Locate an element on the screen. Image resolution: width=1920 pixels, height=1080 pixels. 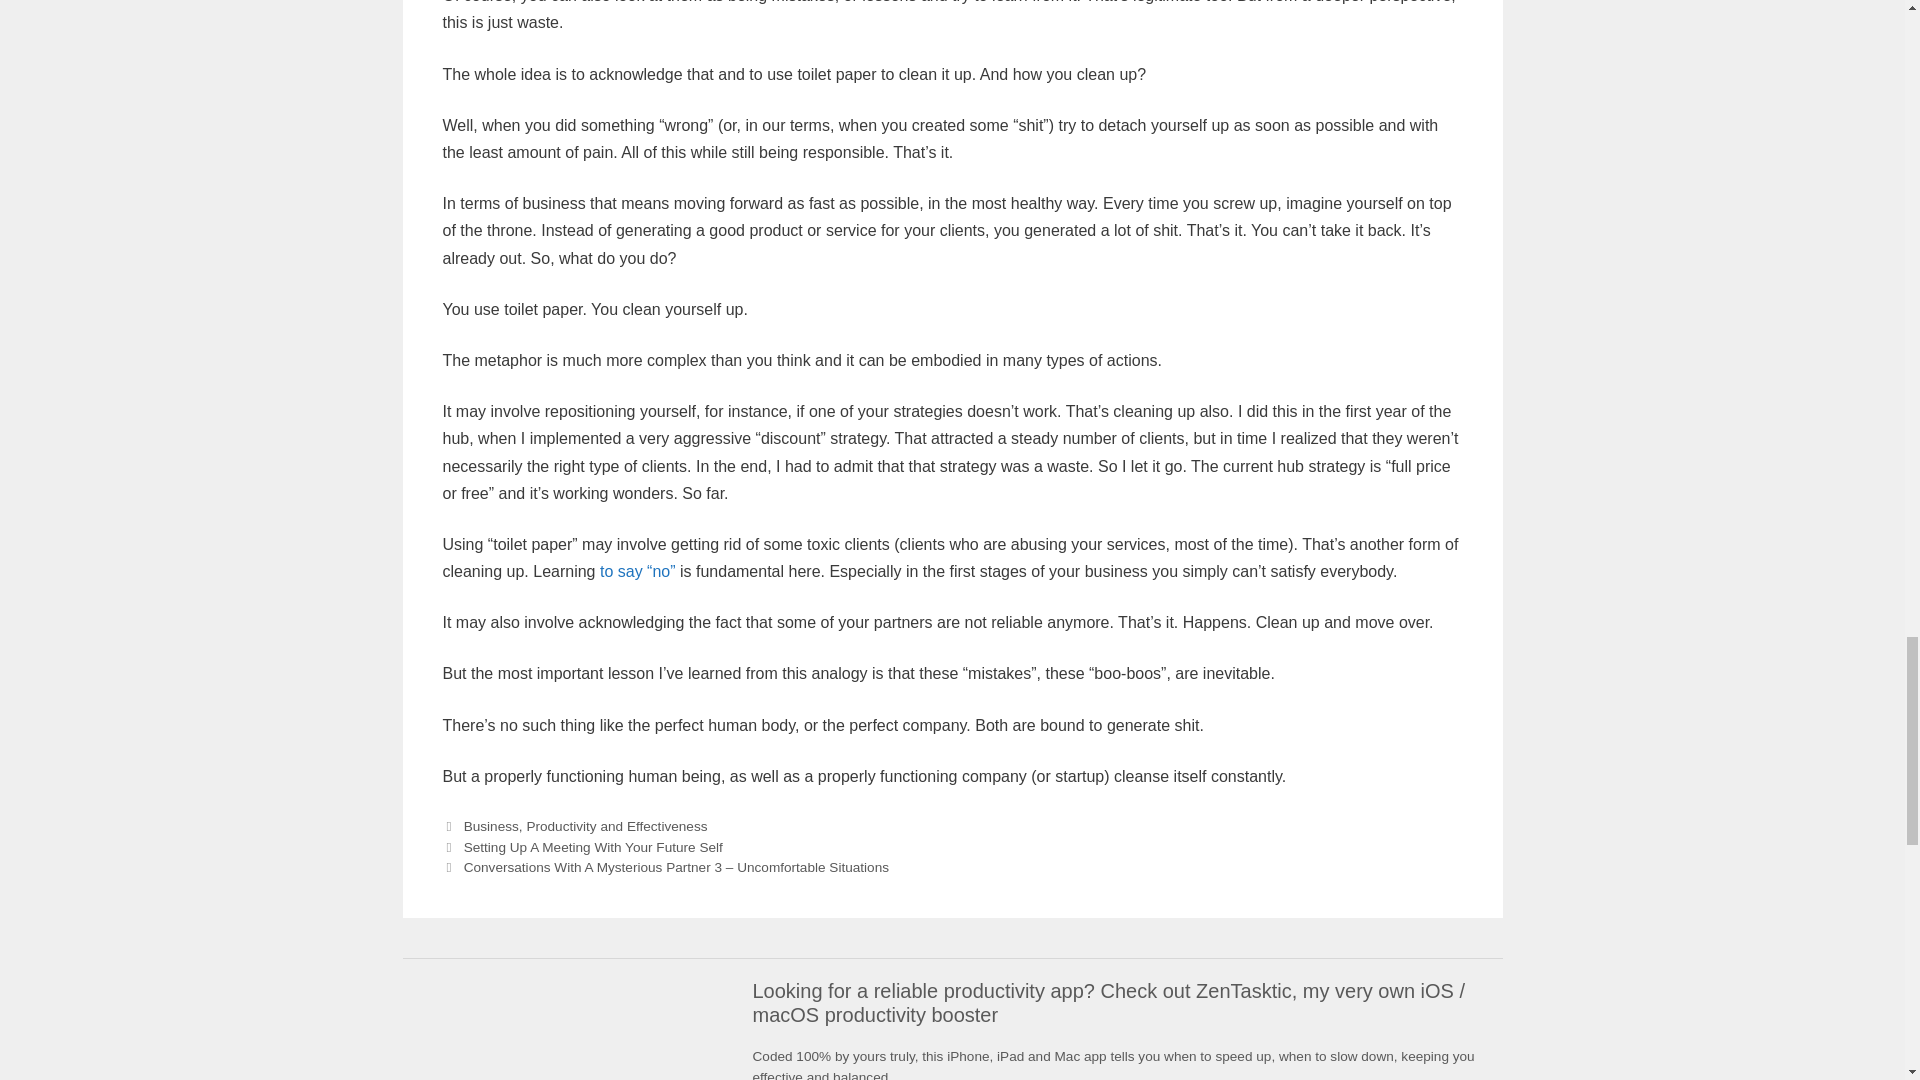
Next is located at coordinates (664, 866).